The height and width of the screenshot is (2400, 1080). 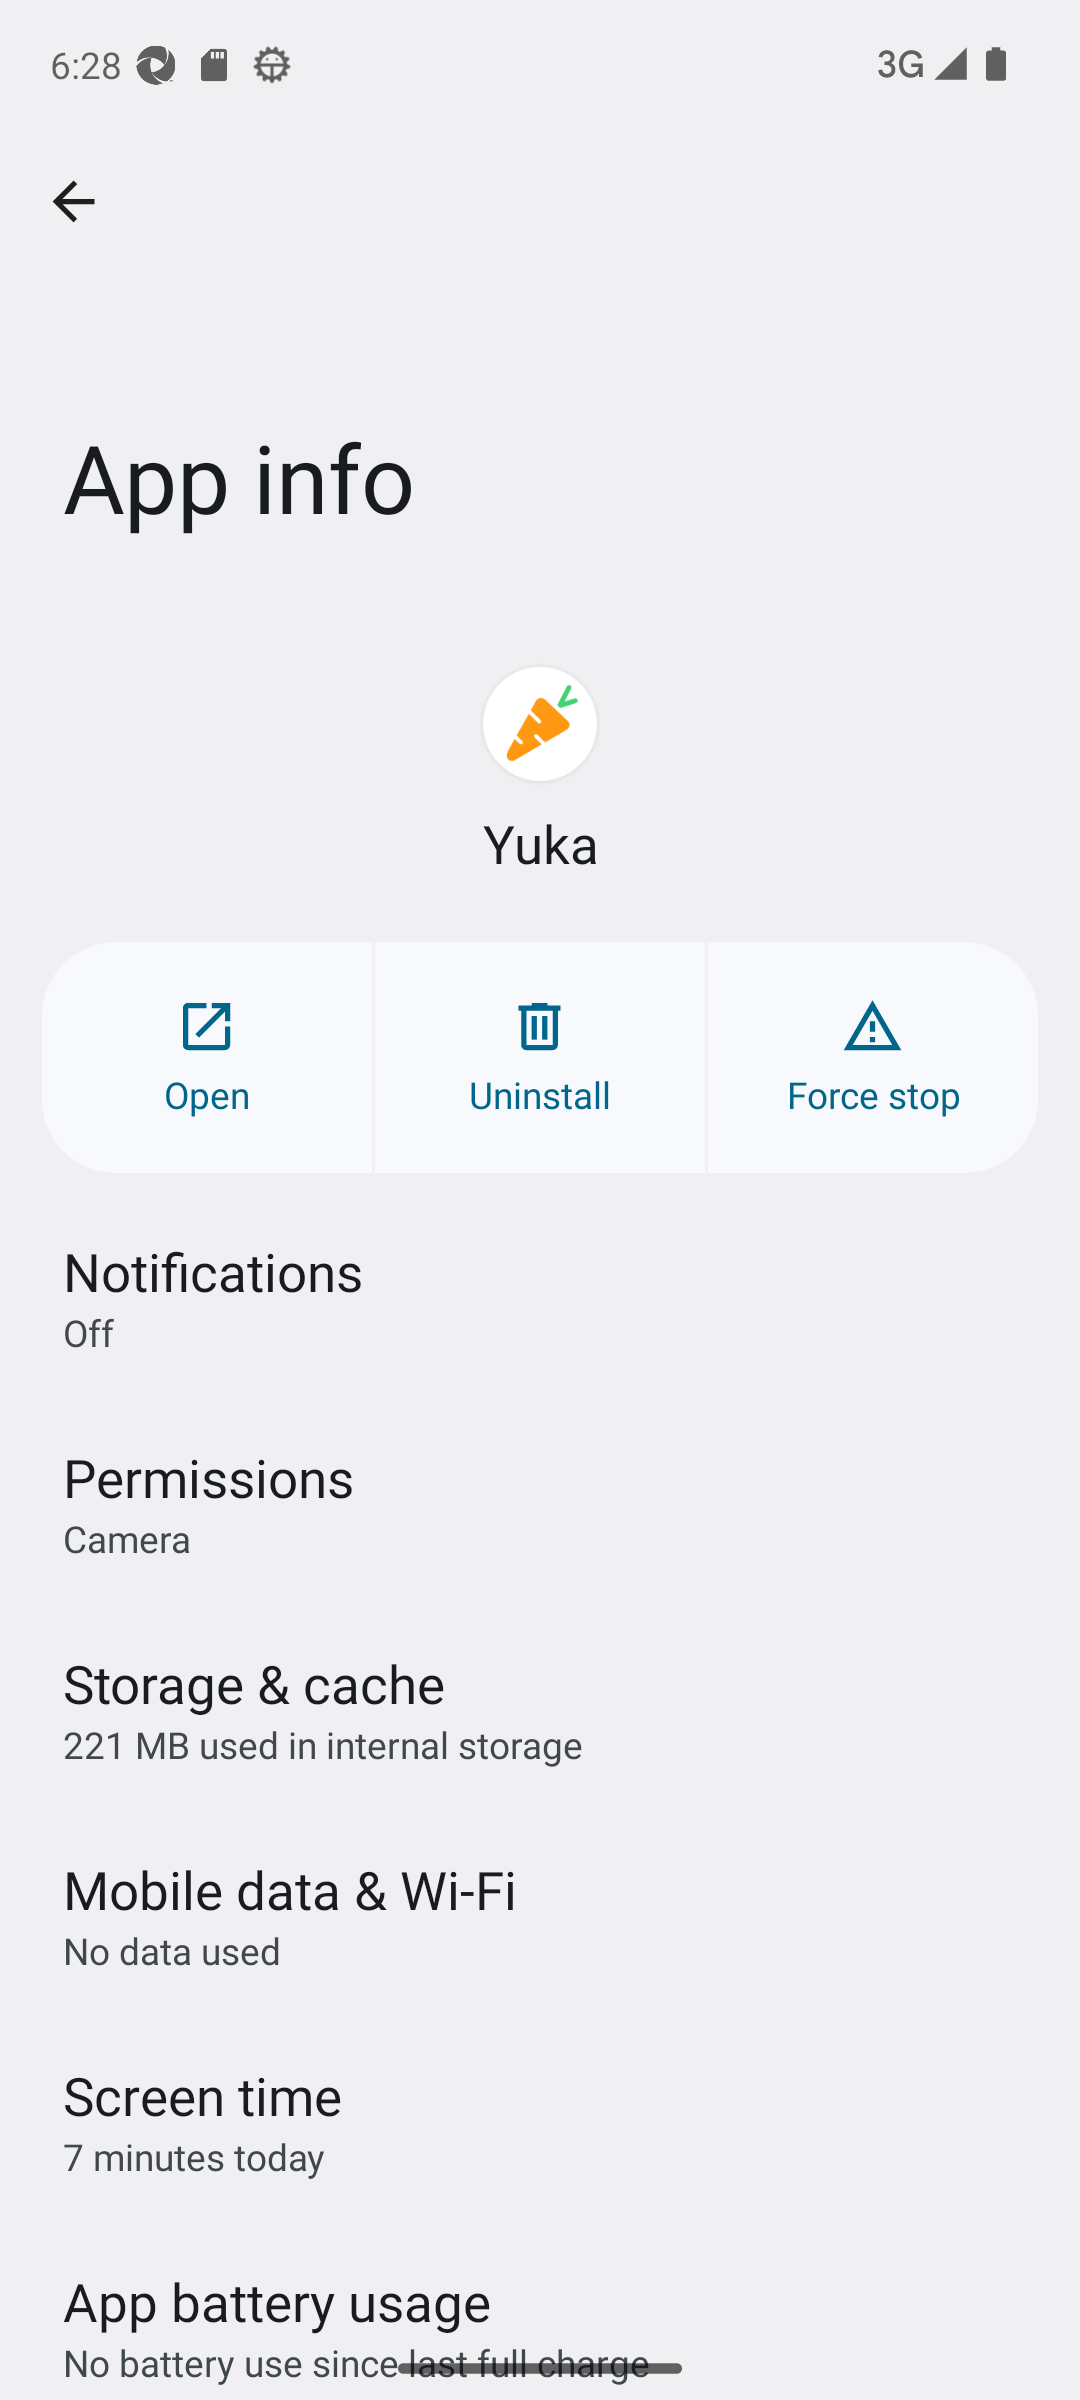 I want to click on Uninstall, so click(x=540, y=1056).